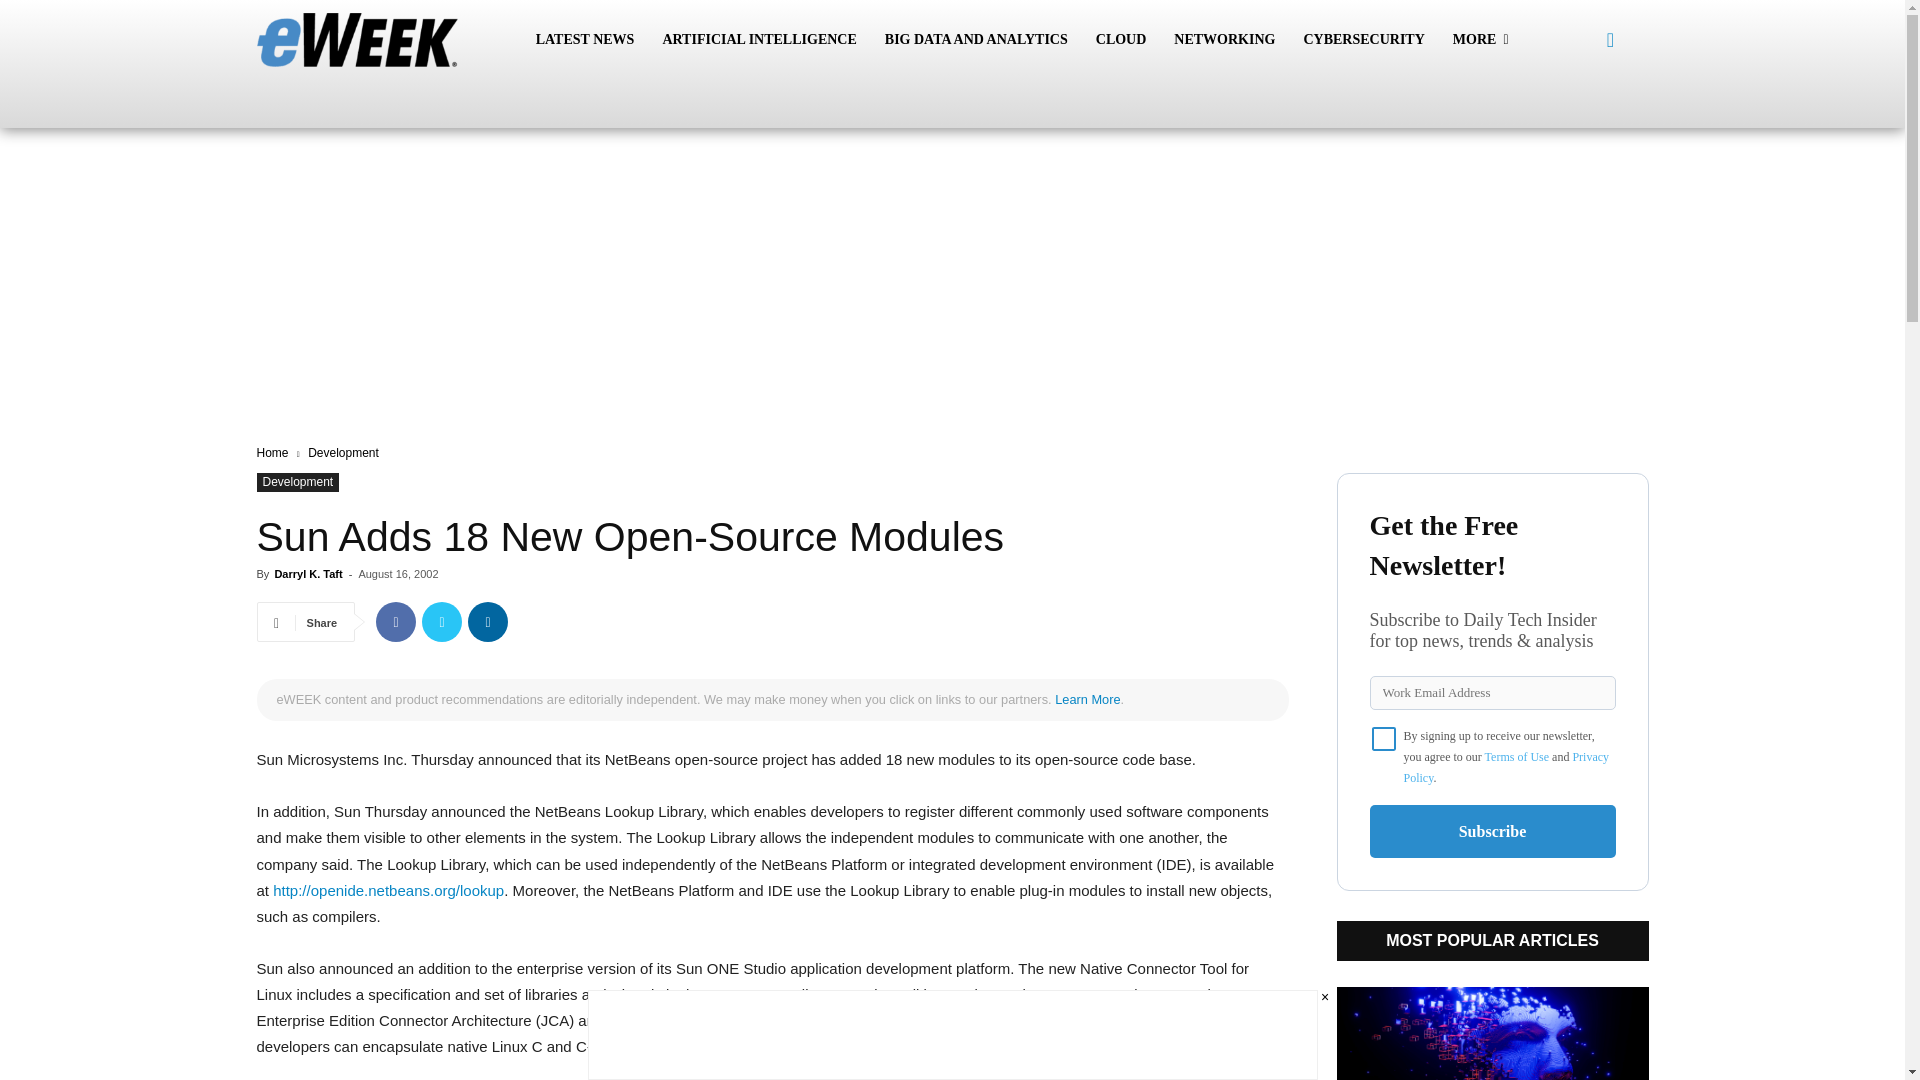 This screenshot has height=1080, width=1920. Describe the element at coordinates (585, 40) in the screenshot. I see `LATEST NEWS` at that location.